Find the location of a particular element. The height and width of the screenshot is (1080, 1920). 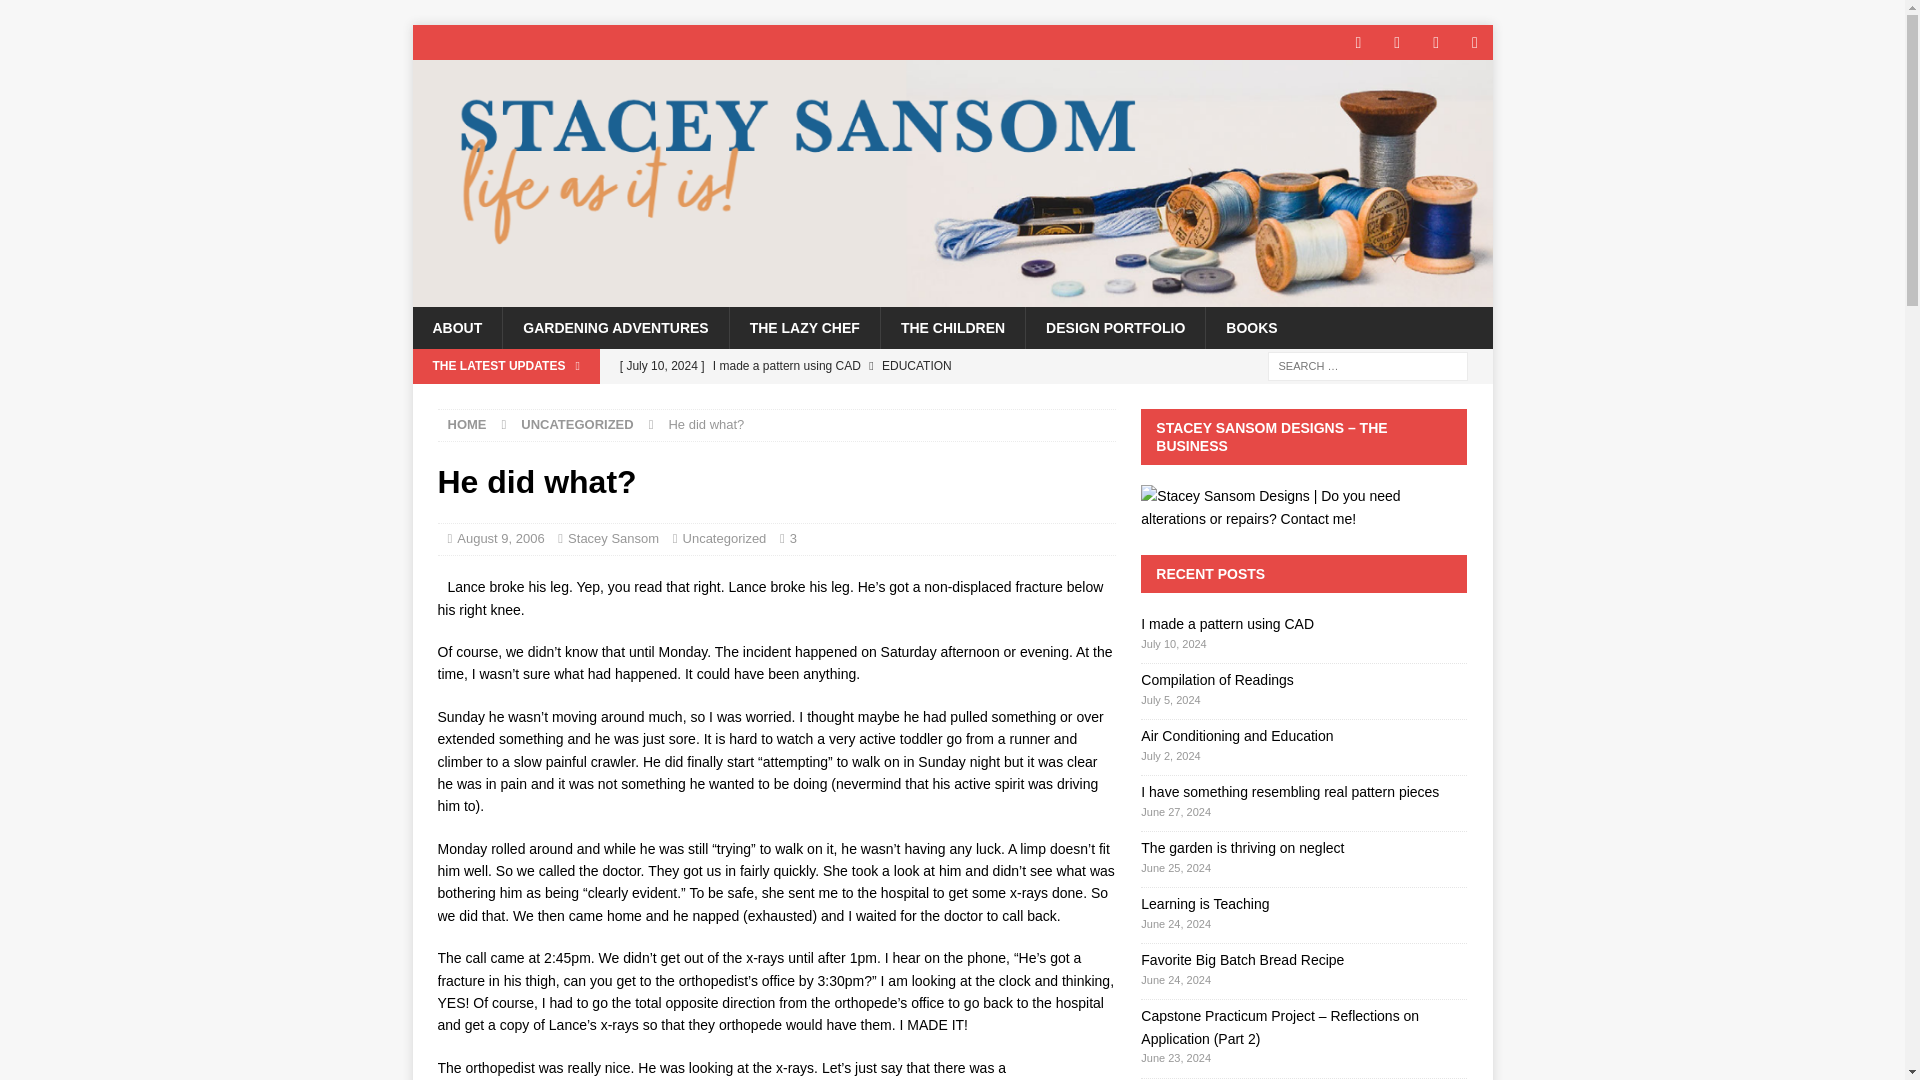

ABOUT is located at coordinates (456, 327).